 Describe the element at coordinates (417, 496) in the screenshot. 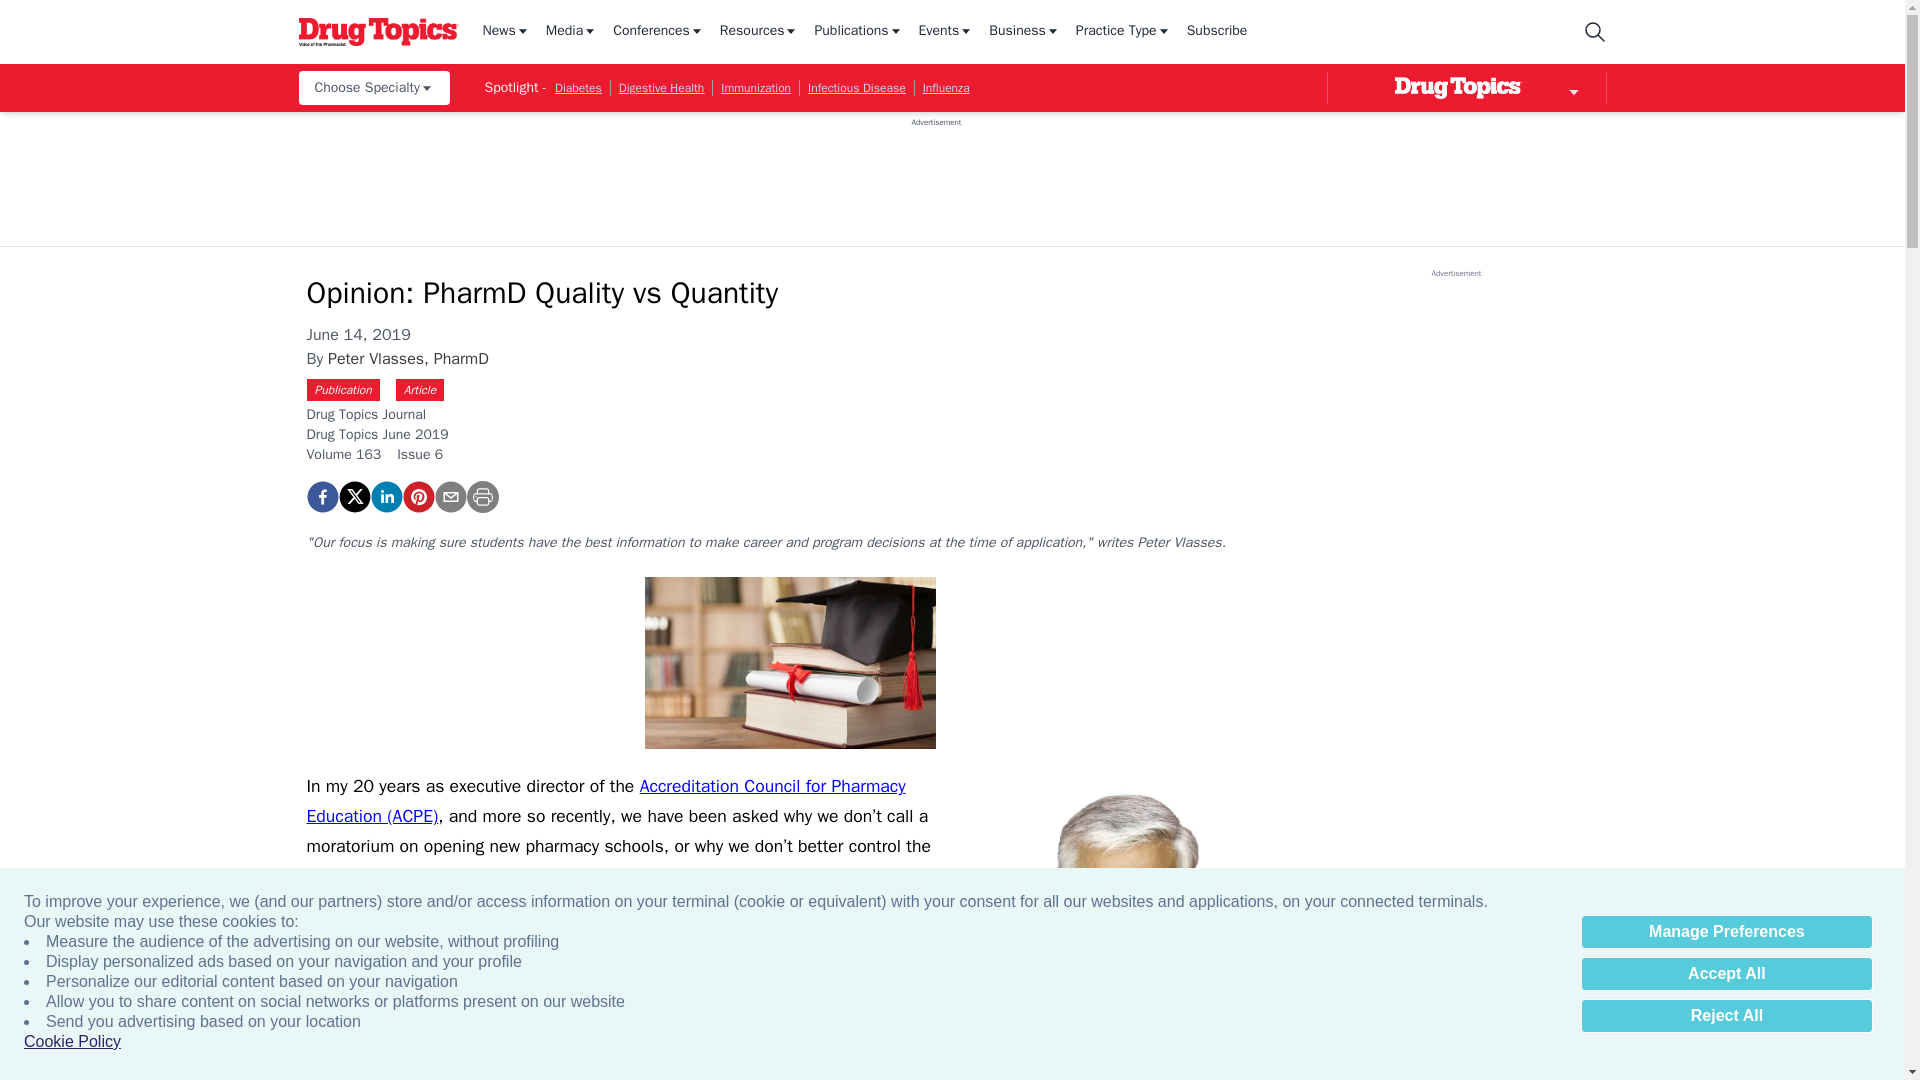

I see `Opinion: PharmD Quality vs Quantity` at that location.